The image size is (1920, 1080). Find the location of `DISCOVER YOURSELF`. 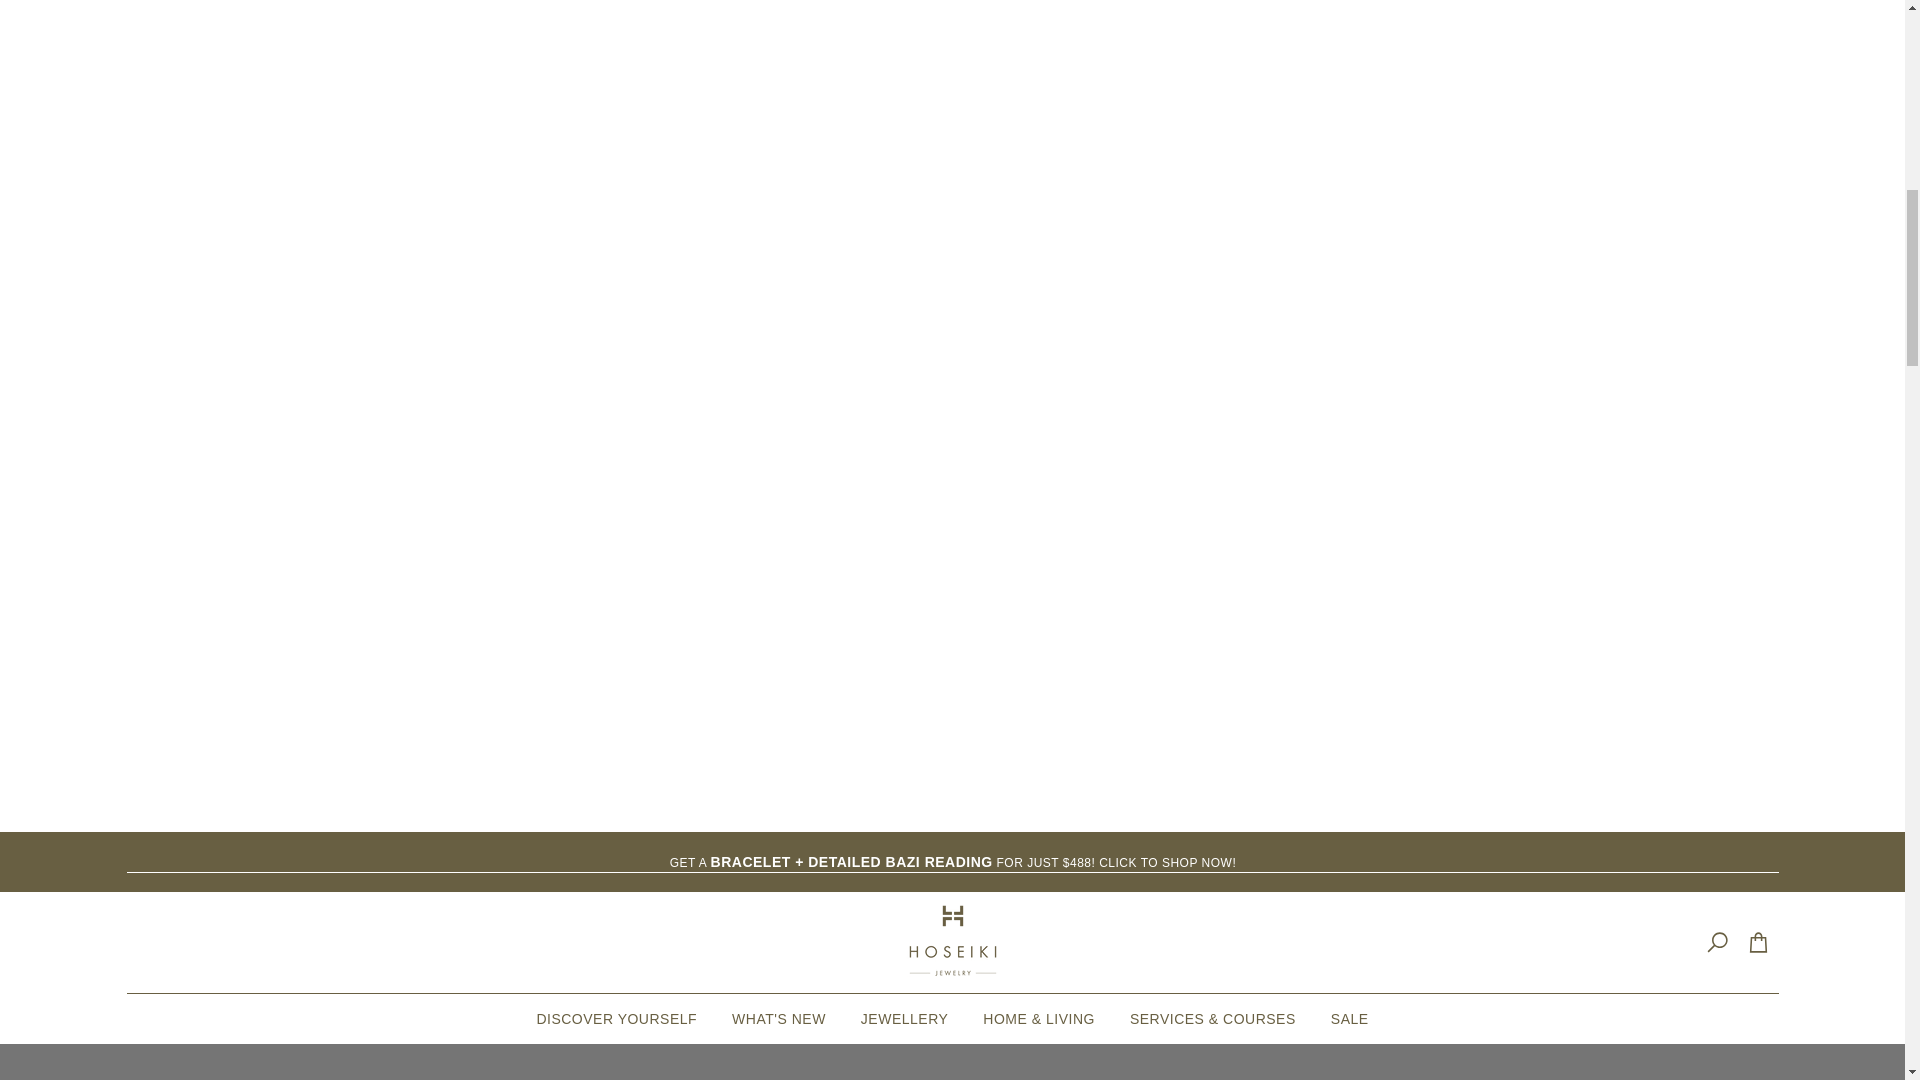

DISCOVER YOURSELF is located at coordinates (616, 1018).